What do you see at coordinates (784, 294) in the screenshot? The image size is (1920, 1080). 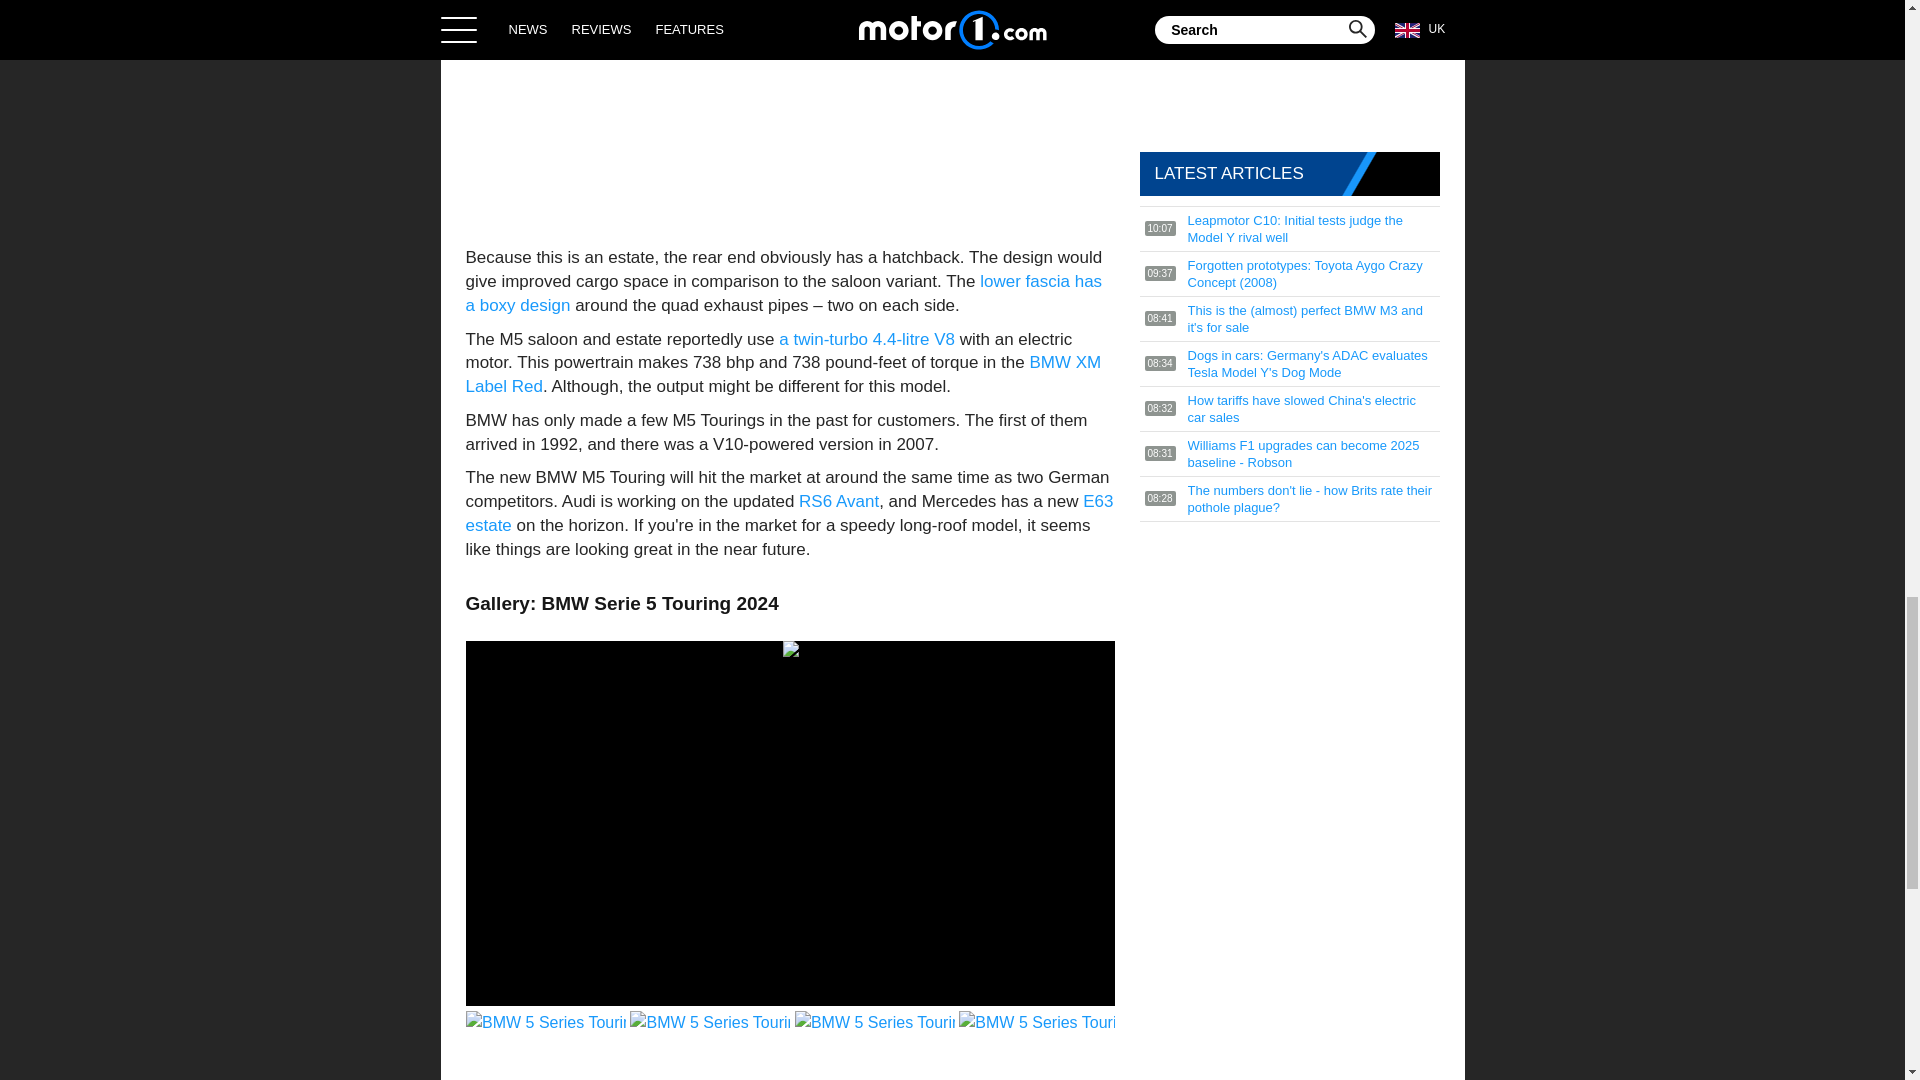 I see `lower fascia has a boxy design` at bounding box center [784, 294].